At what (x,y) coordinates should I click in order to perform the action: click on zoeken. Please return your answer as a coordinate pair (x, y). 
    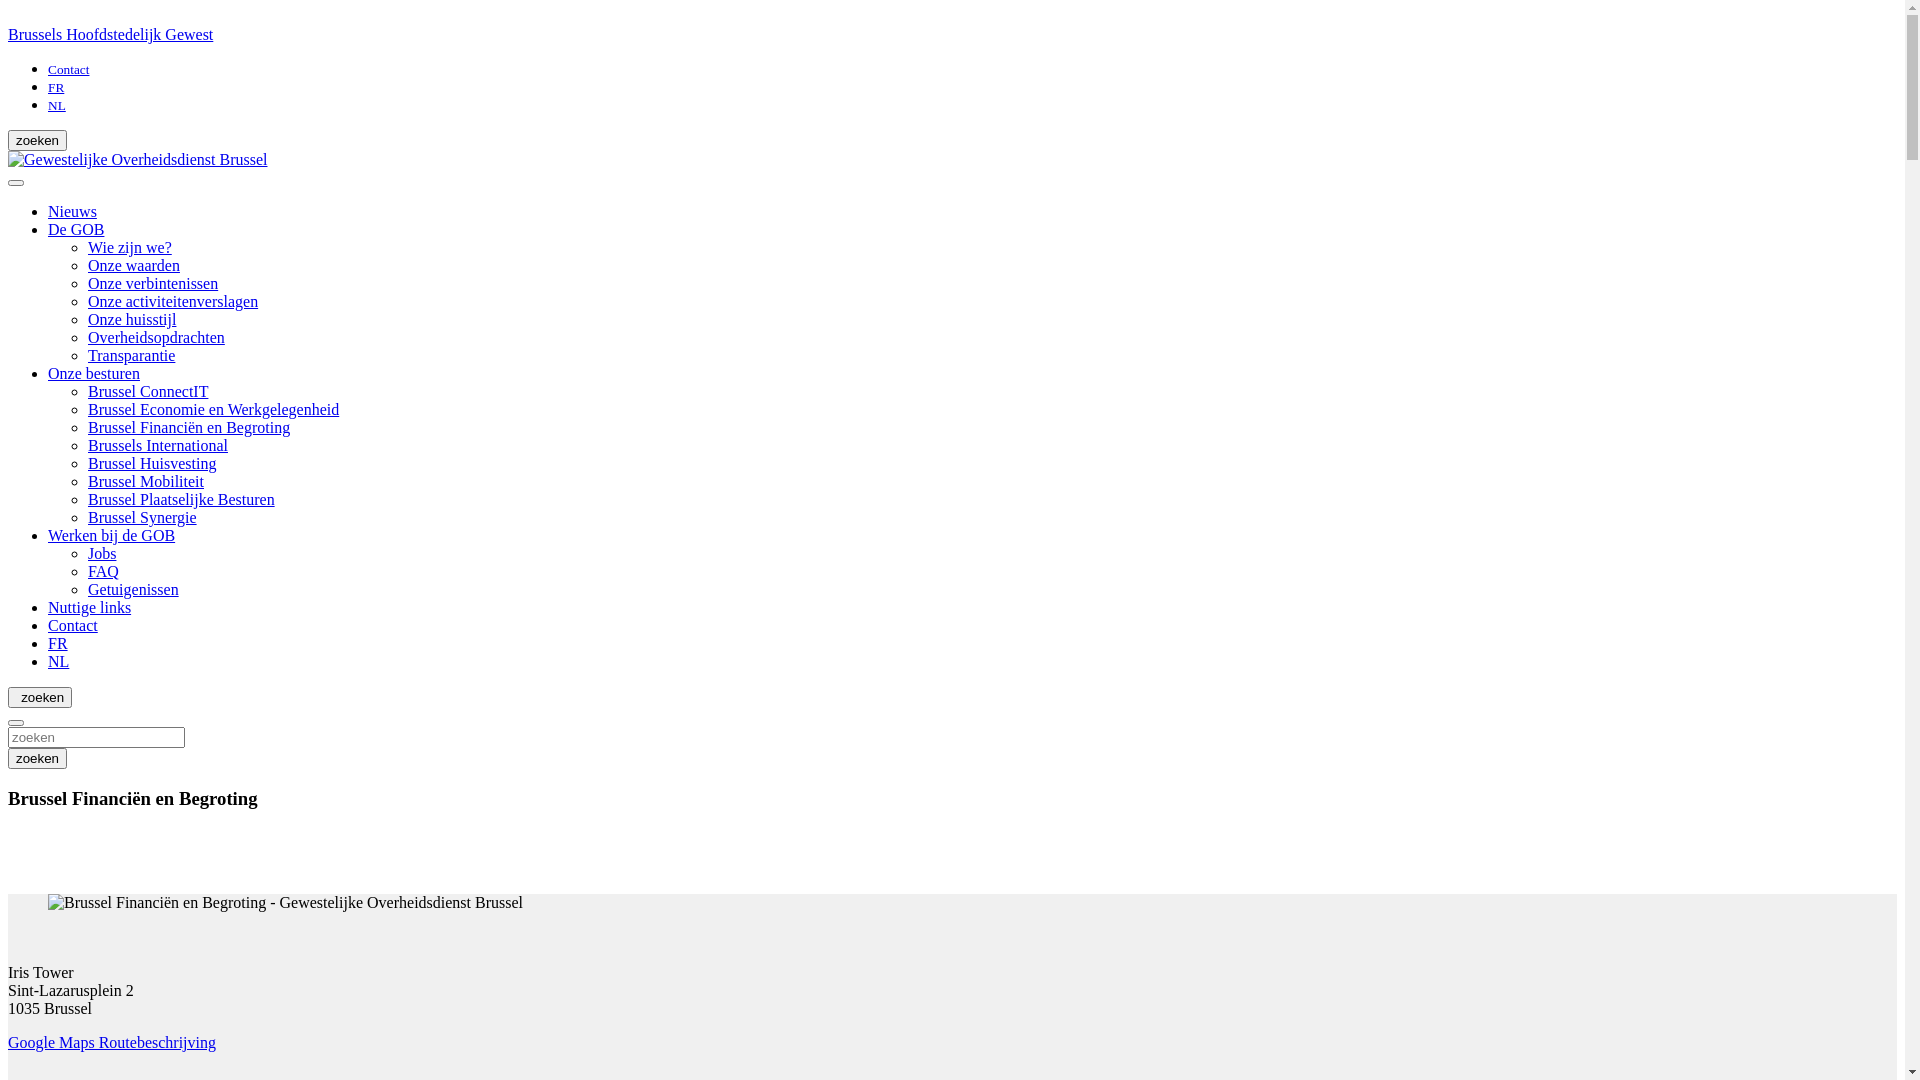
    Looking at the image, I should click on (96, 737).